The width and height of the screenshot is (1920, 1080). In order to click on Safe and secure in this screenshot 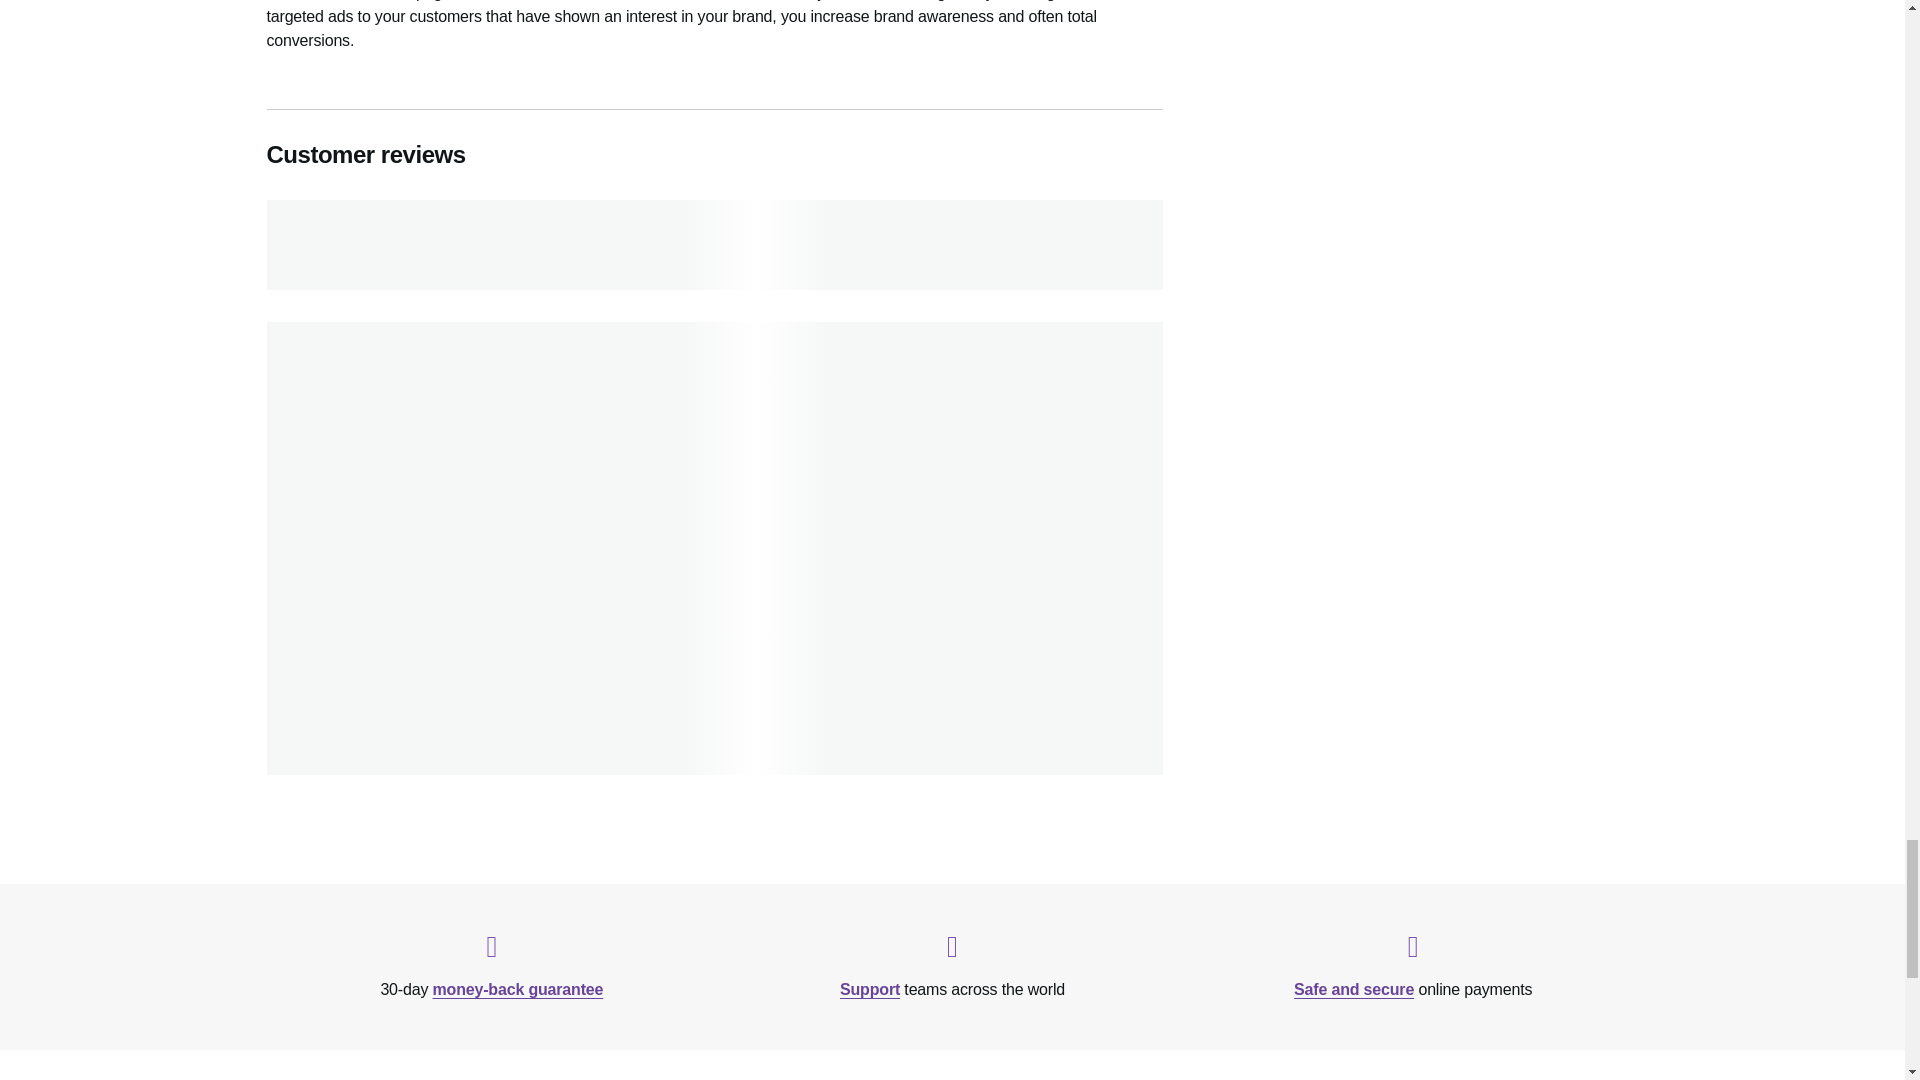, I will do `click(1354, 988)`.